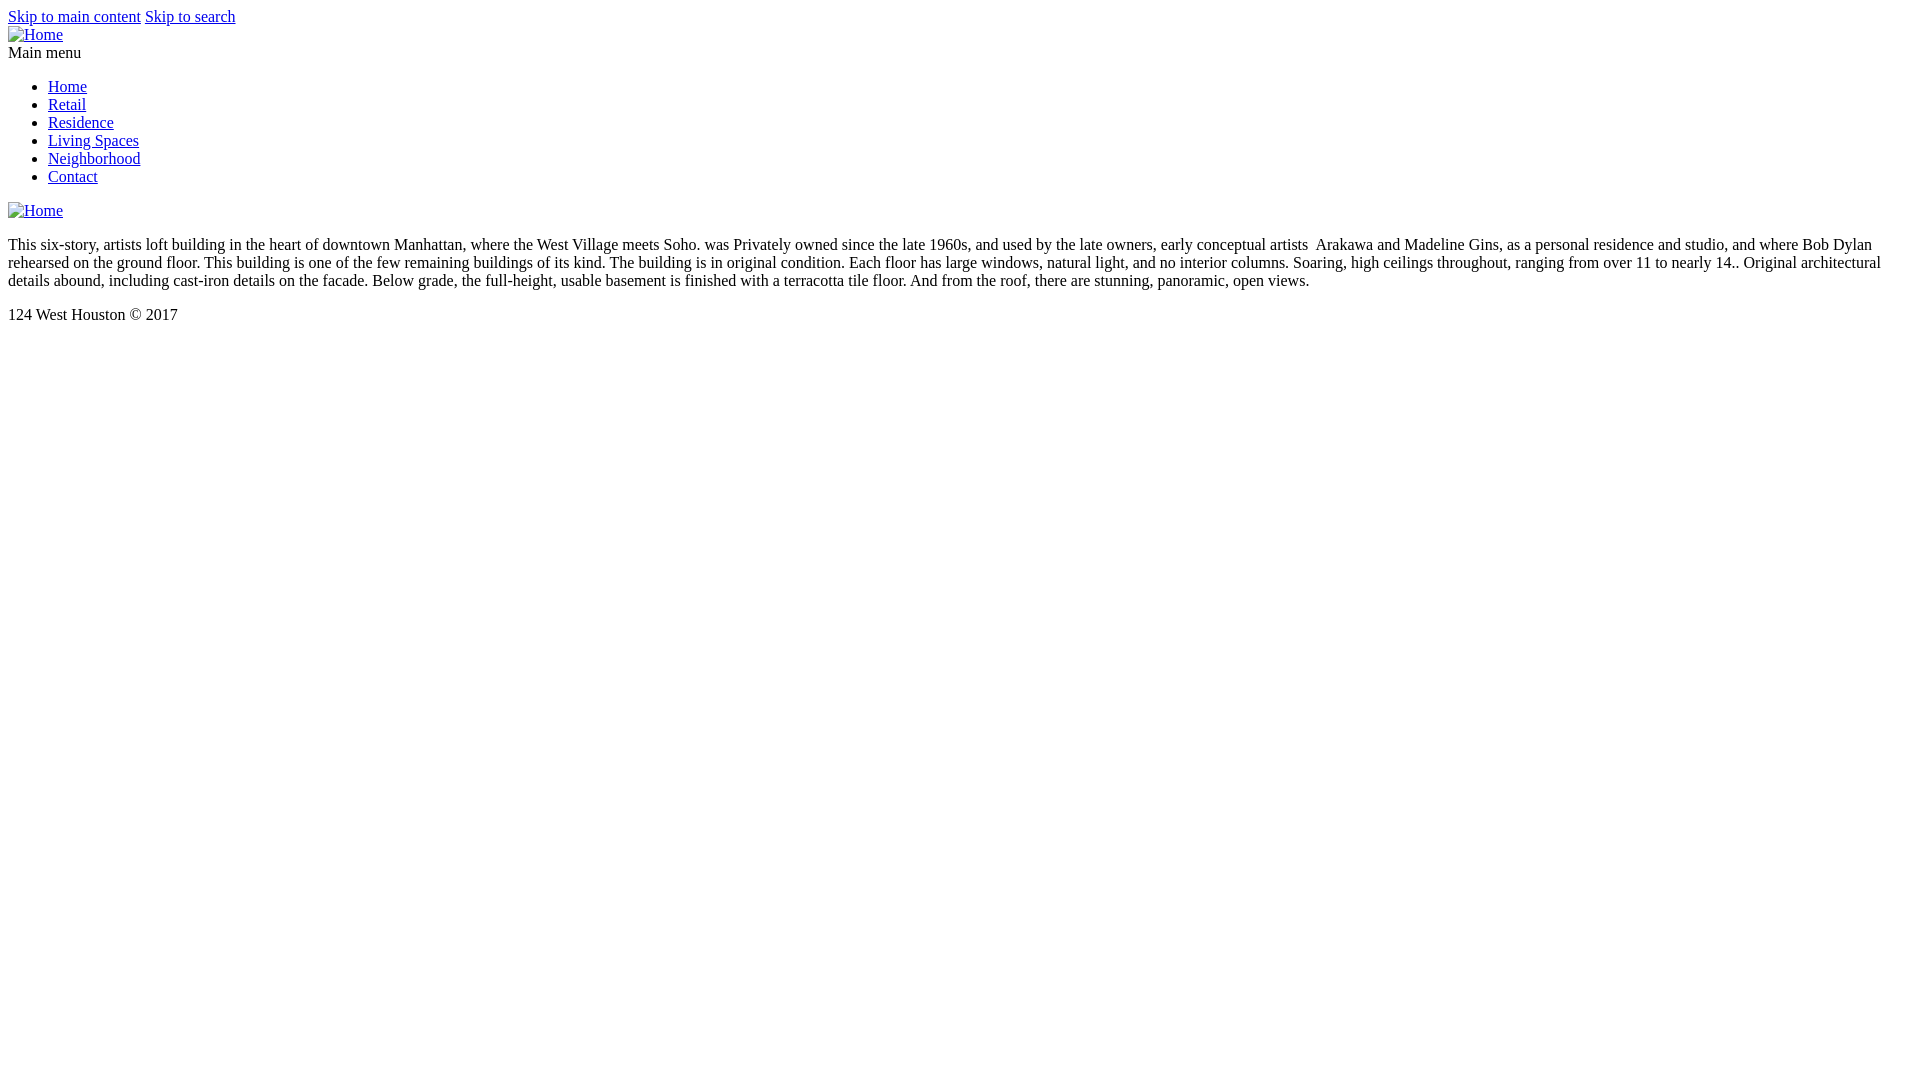 The width and height of the screenshot is (1920, 1080). What do you see at coordinates (67, 104) in the screenshot?
I see `Retail` at bounding box center [67, 104].